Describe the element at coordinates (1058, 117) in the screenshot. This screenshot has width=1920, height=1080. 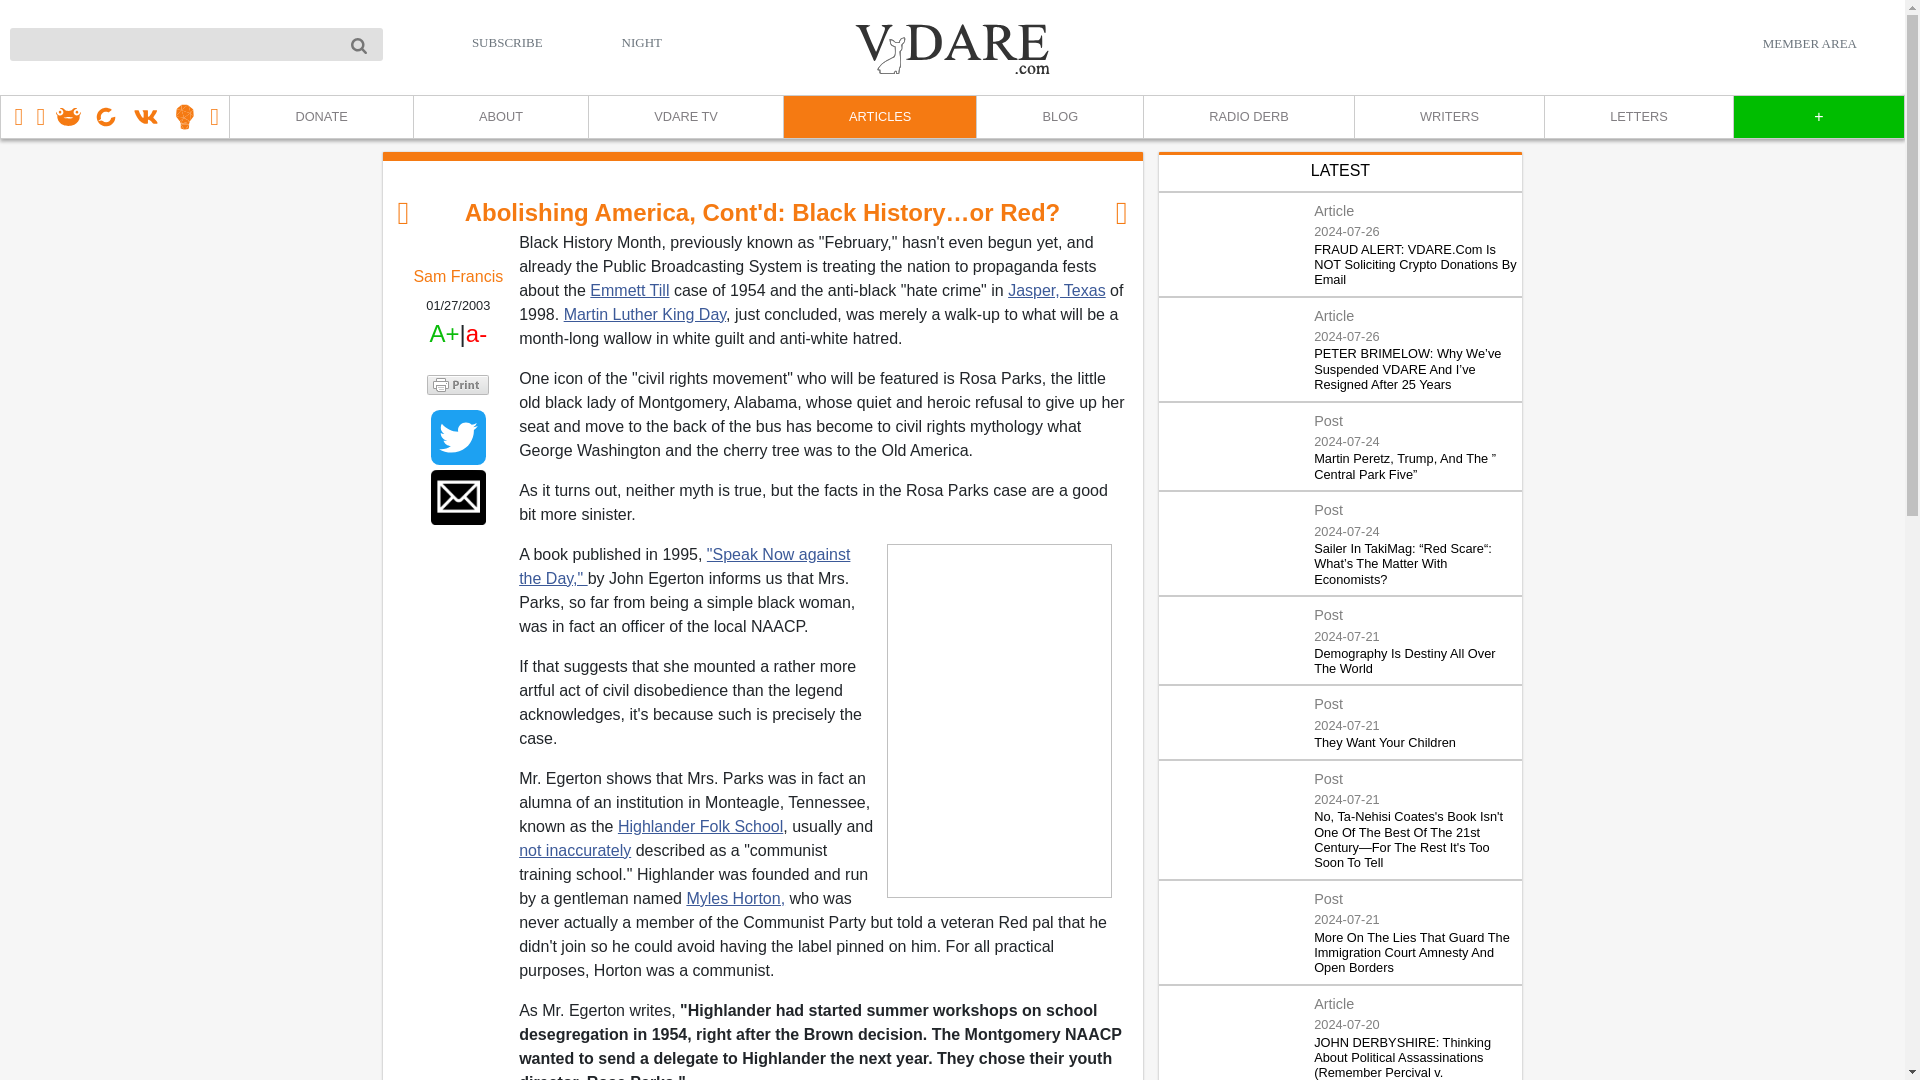
I see `BLOG` at that location.